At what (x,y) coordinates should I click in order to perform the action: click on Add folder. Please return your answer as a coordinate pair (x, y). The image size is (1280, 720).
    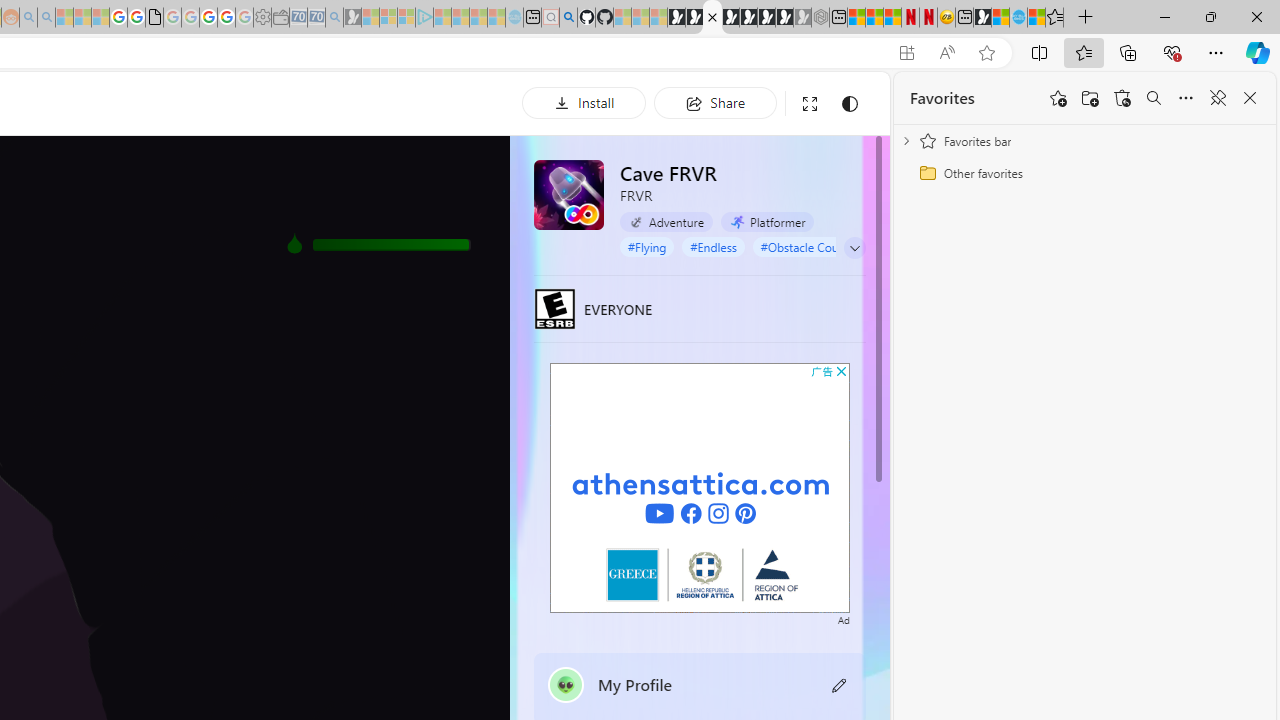
    Looking at the image, I should click on (1090, 98).